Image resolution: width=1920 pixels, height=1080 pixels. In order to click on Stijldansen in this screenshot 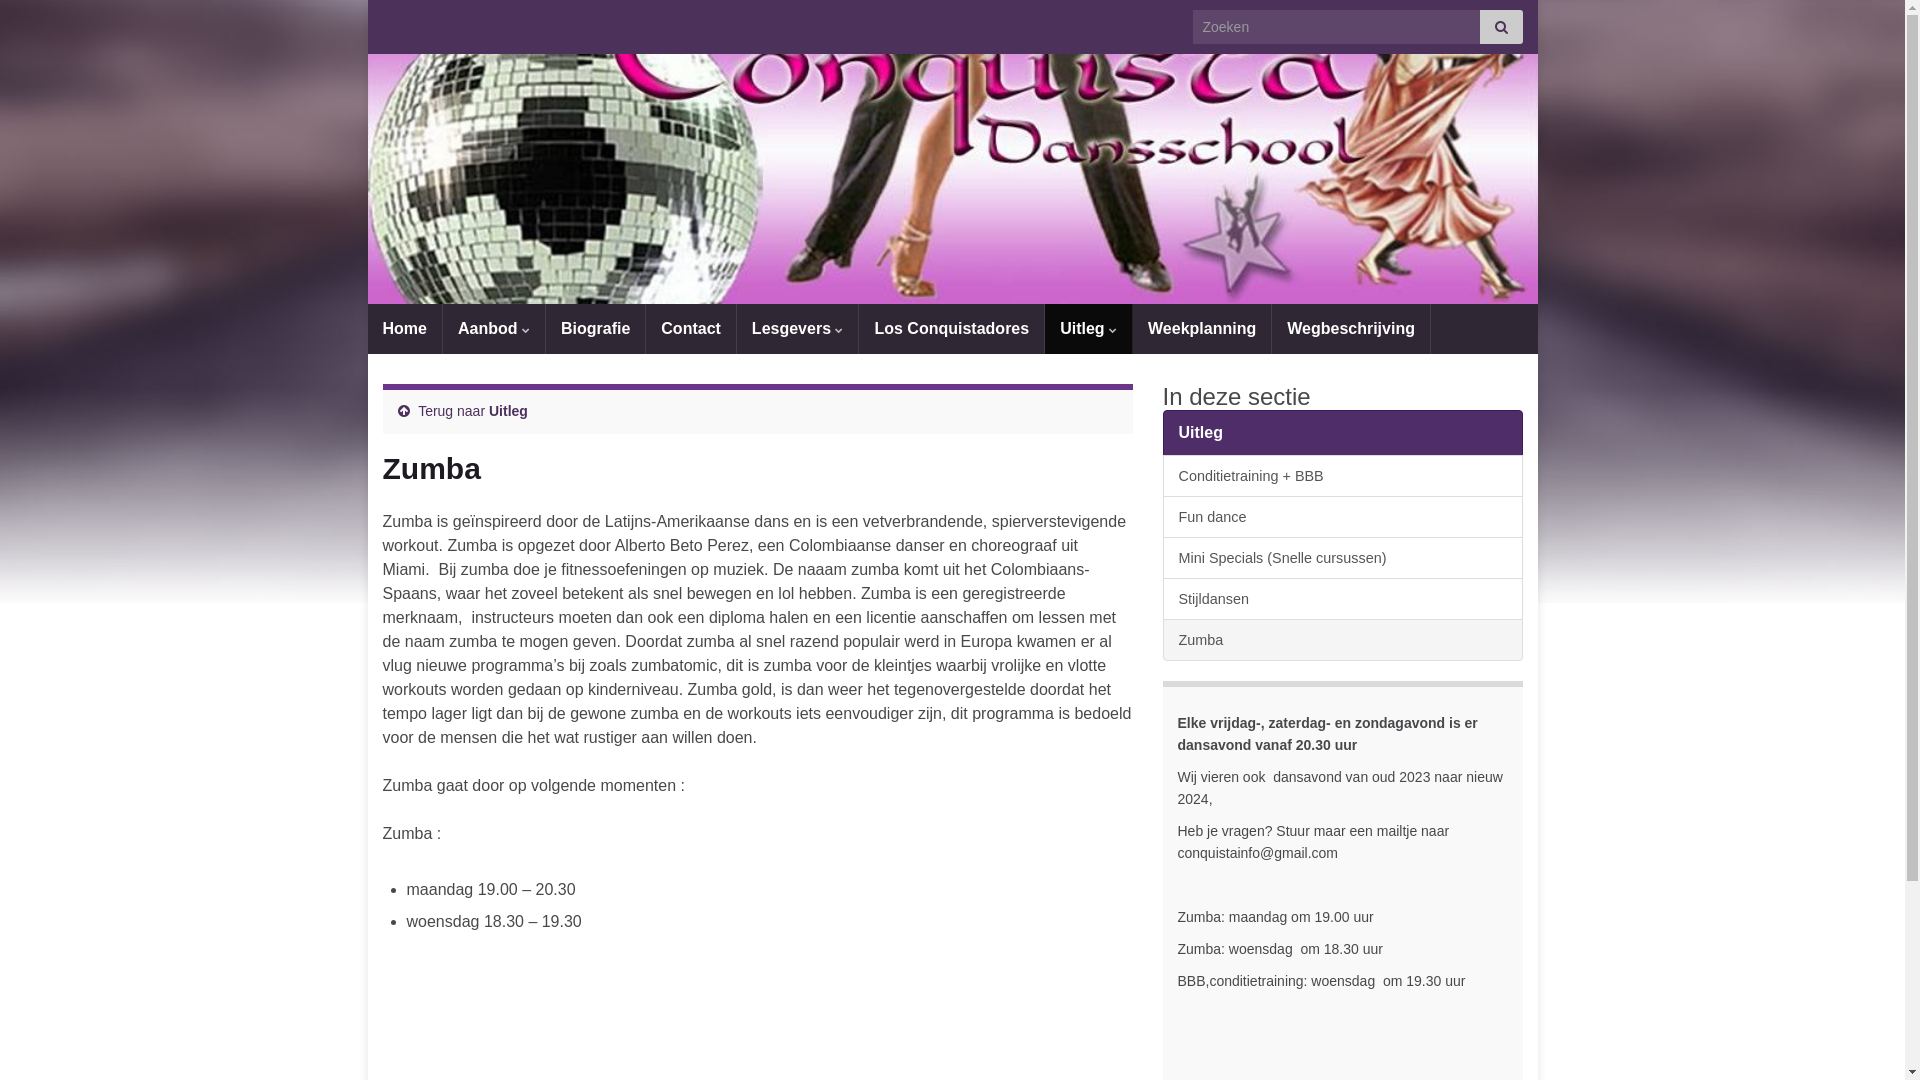, I will do `click(1342, 599)`.